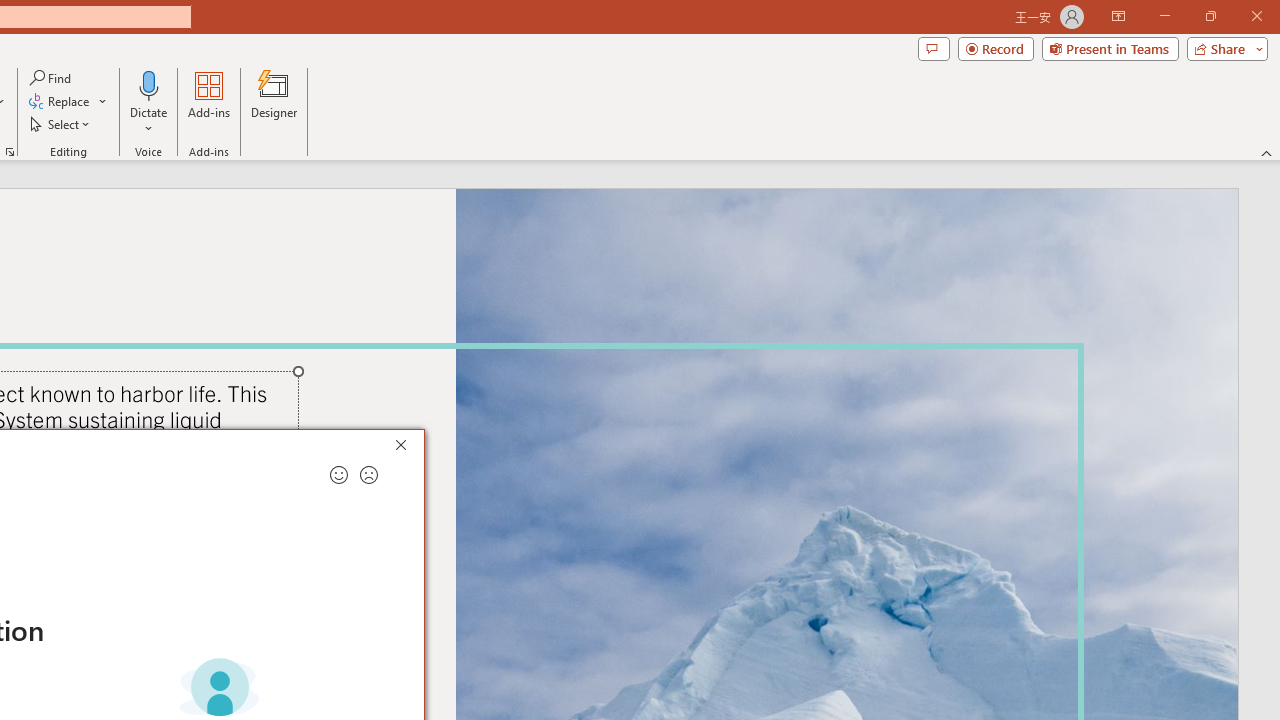 The height and width of the screenshot is (720, 1280). What do you see at coordinates (369, 475) in the screenshot?
I see `Send a frown for feedback` at bounding box center [369, 475].